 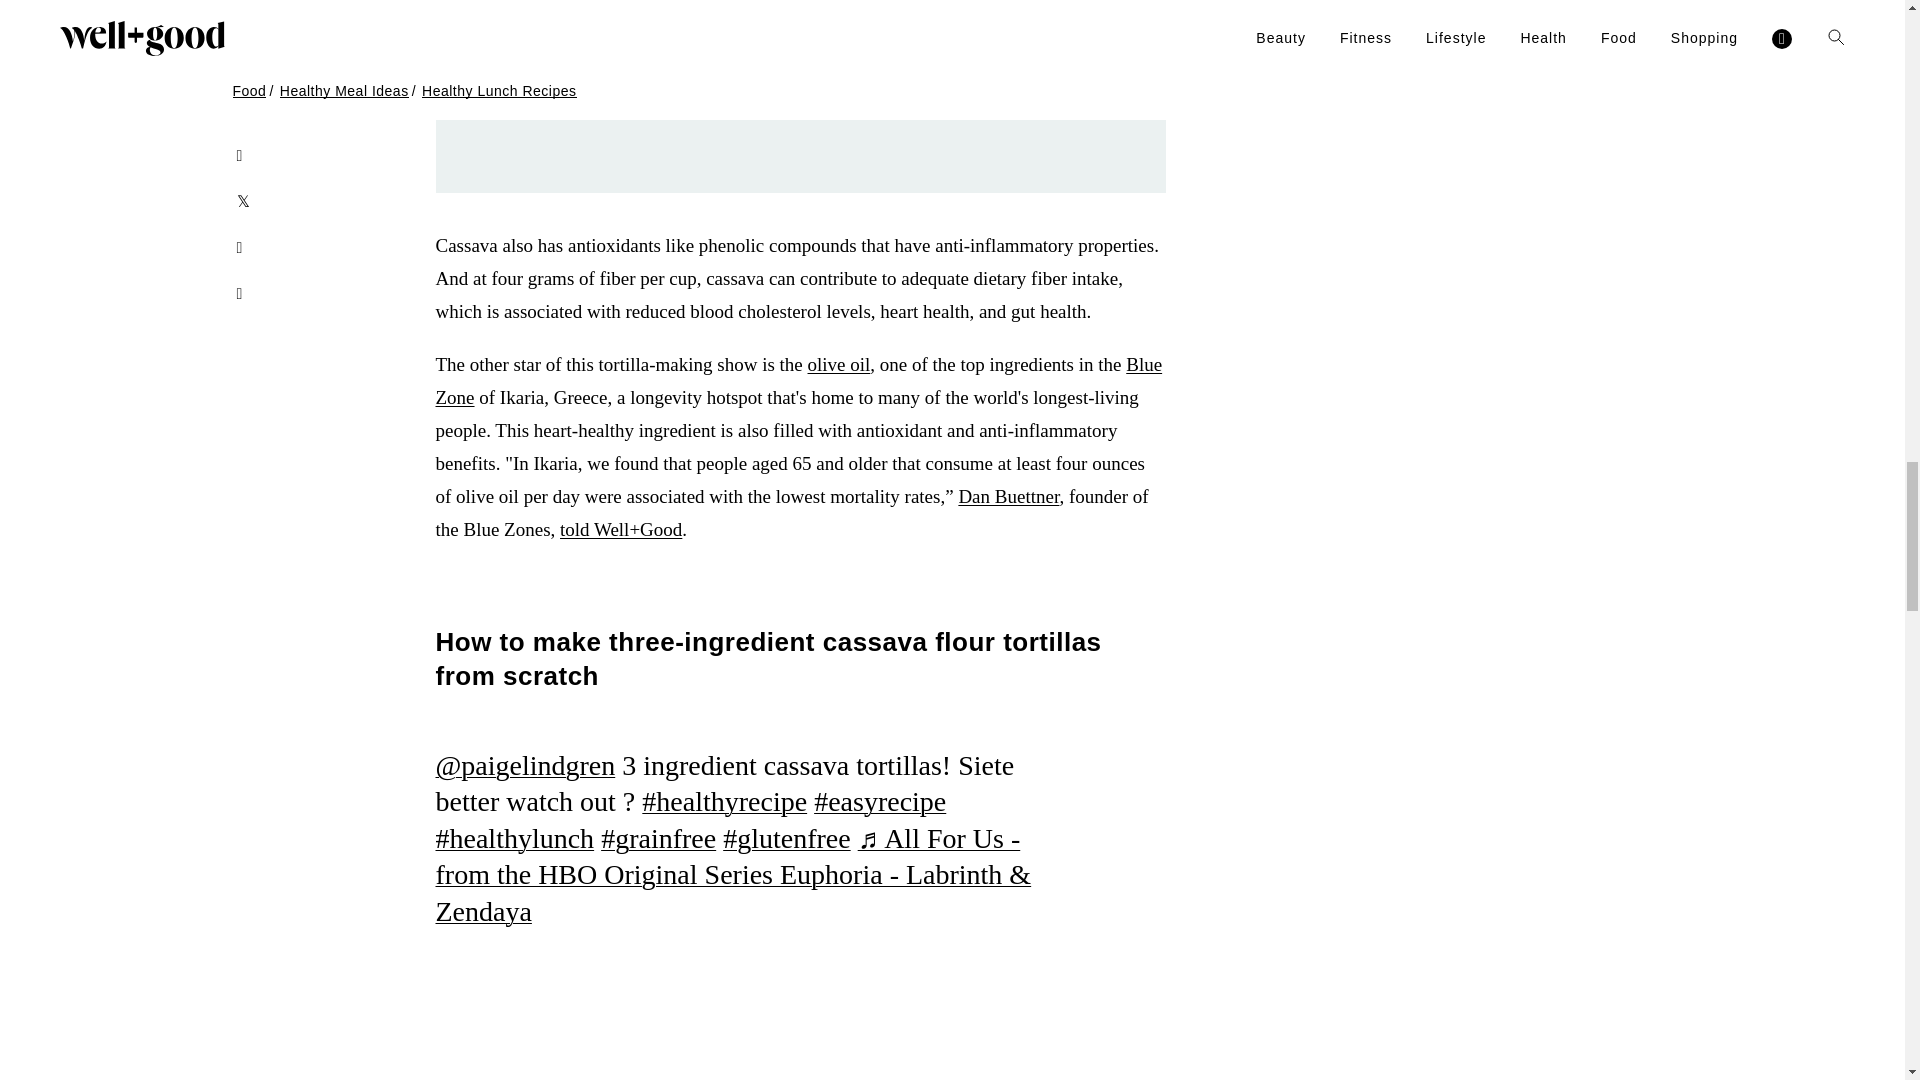 I want to click on easyrecipe, so click(x=880, y=801).